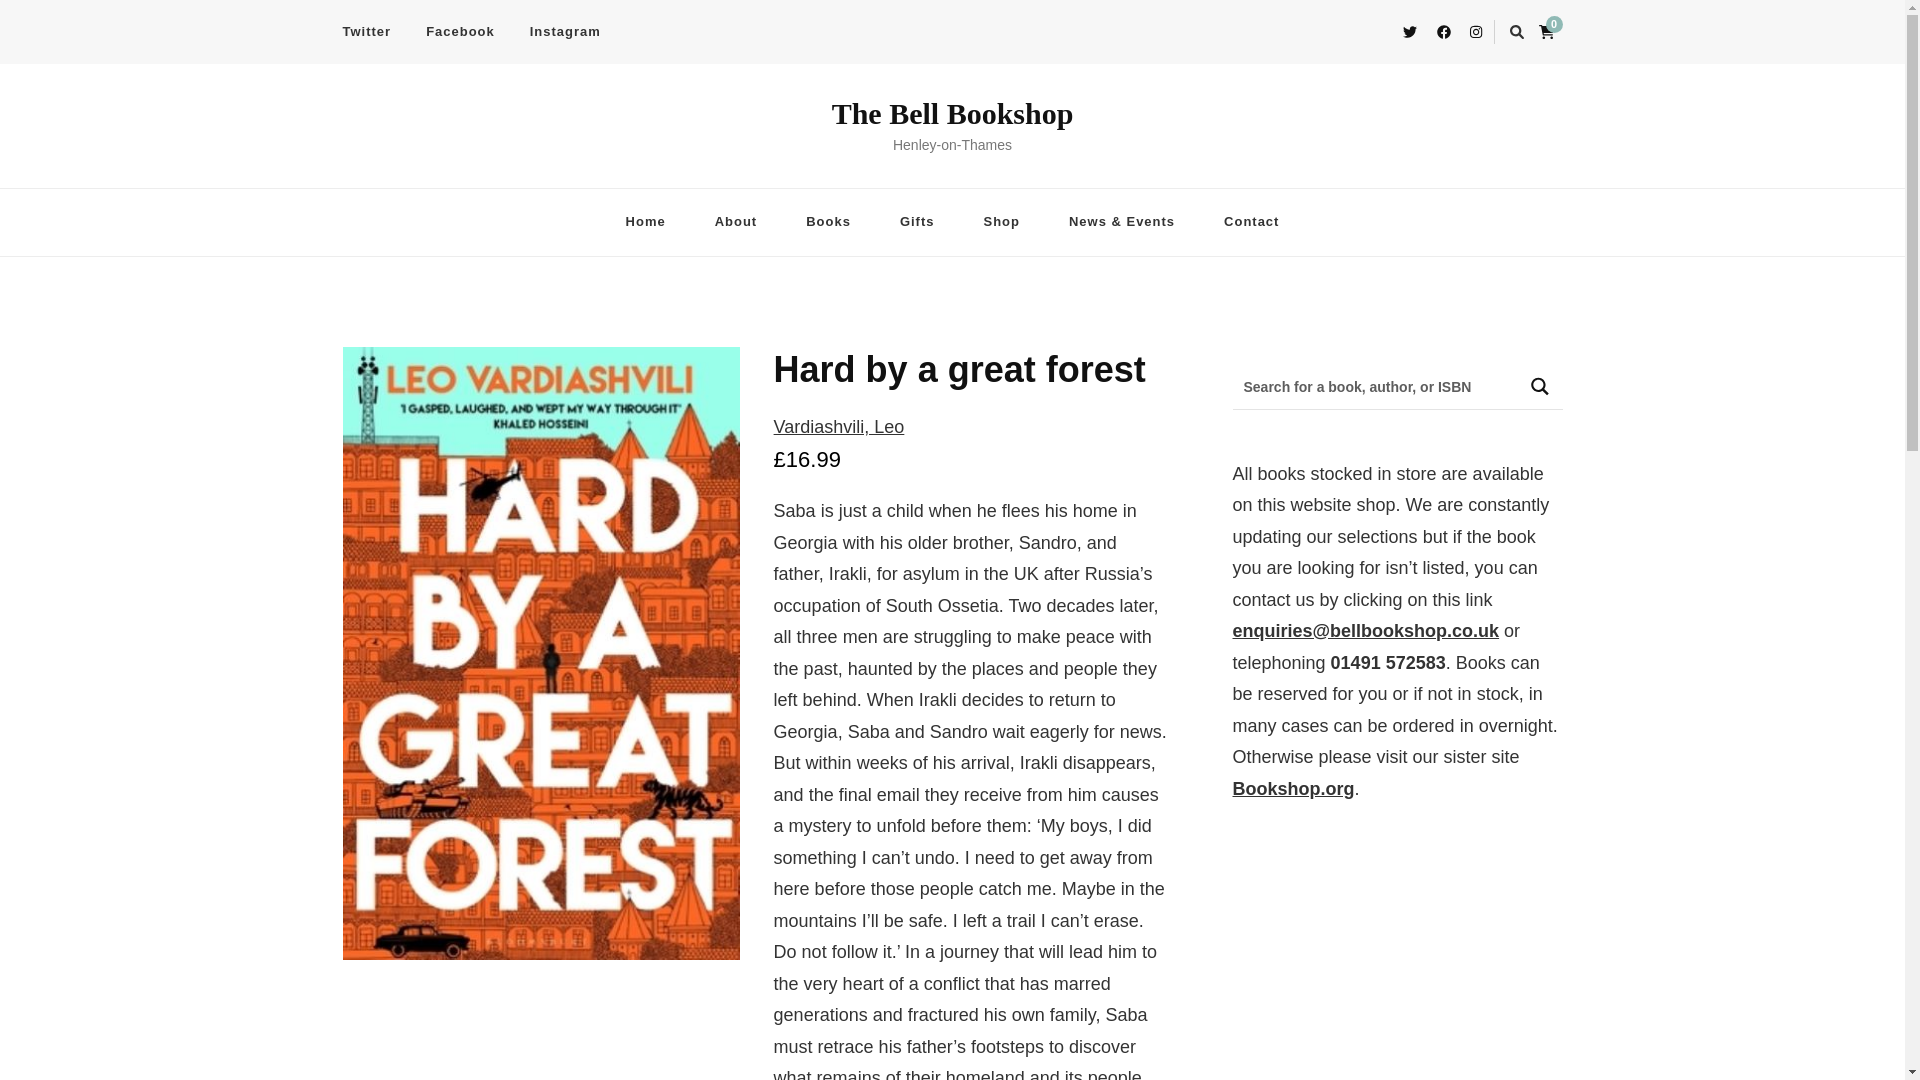 This screenshot has height=1080, width=1920. Describe the element at coordinates (460, 32) in the screenshot. I see `Facebook` at that location.